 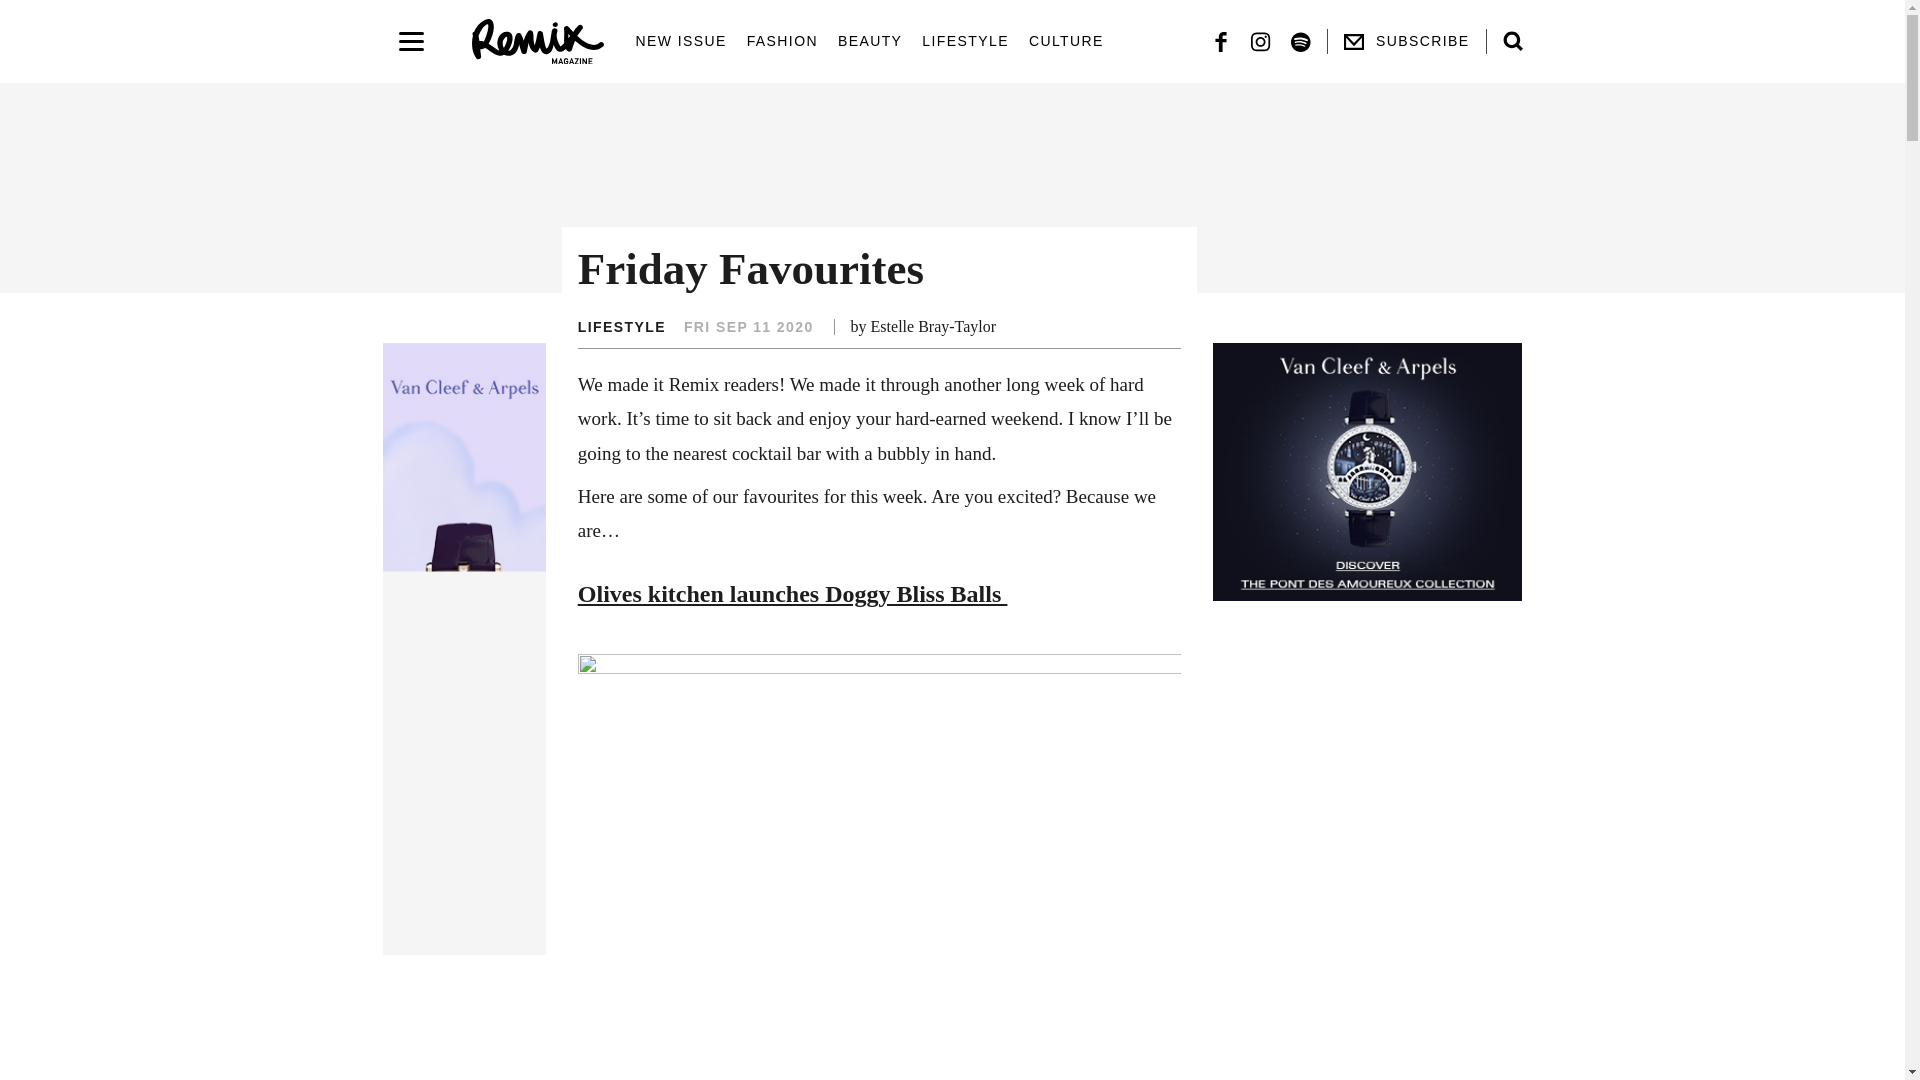 What do you see at coordinates (965, 42) in the screenshot?
I see `LIFESTYLE` at bounding box center [965, 42].